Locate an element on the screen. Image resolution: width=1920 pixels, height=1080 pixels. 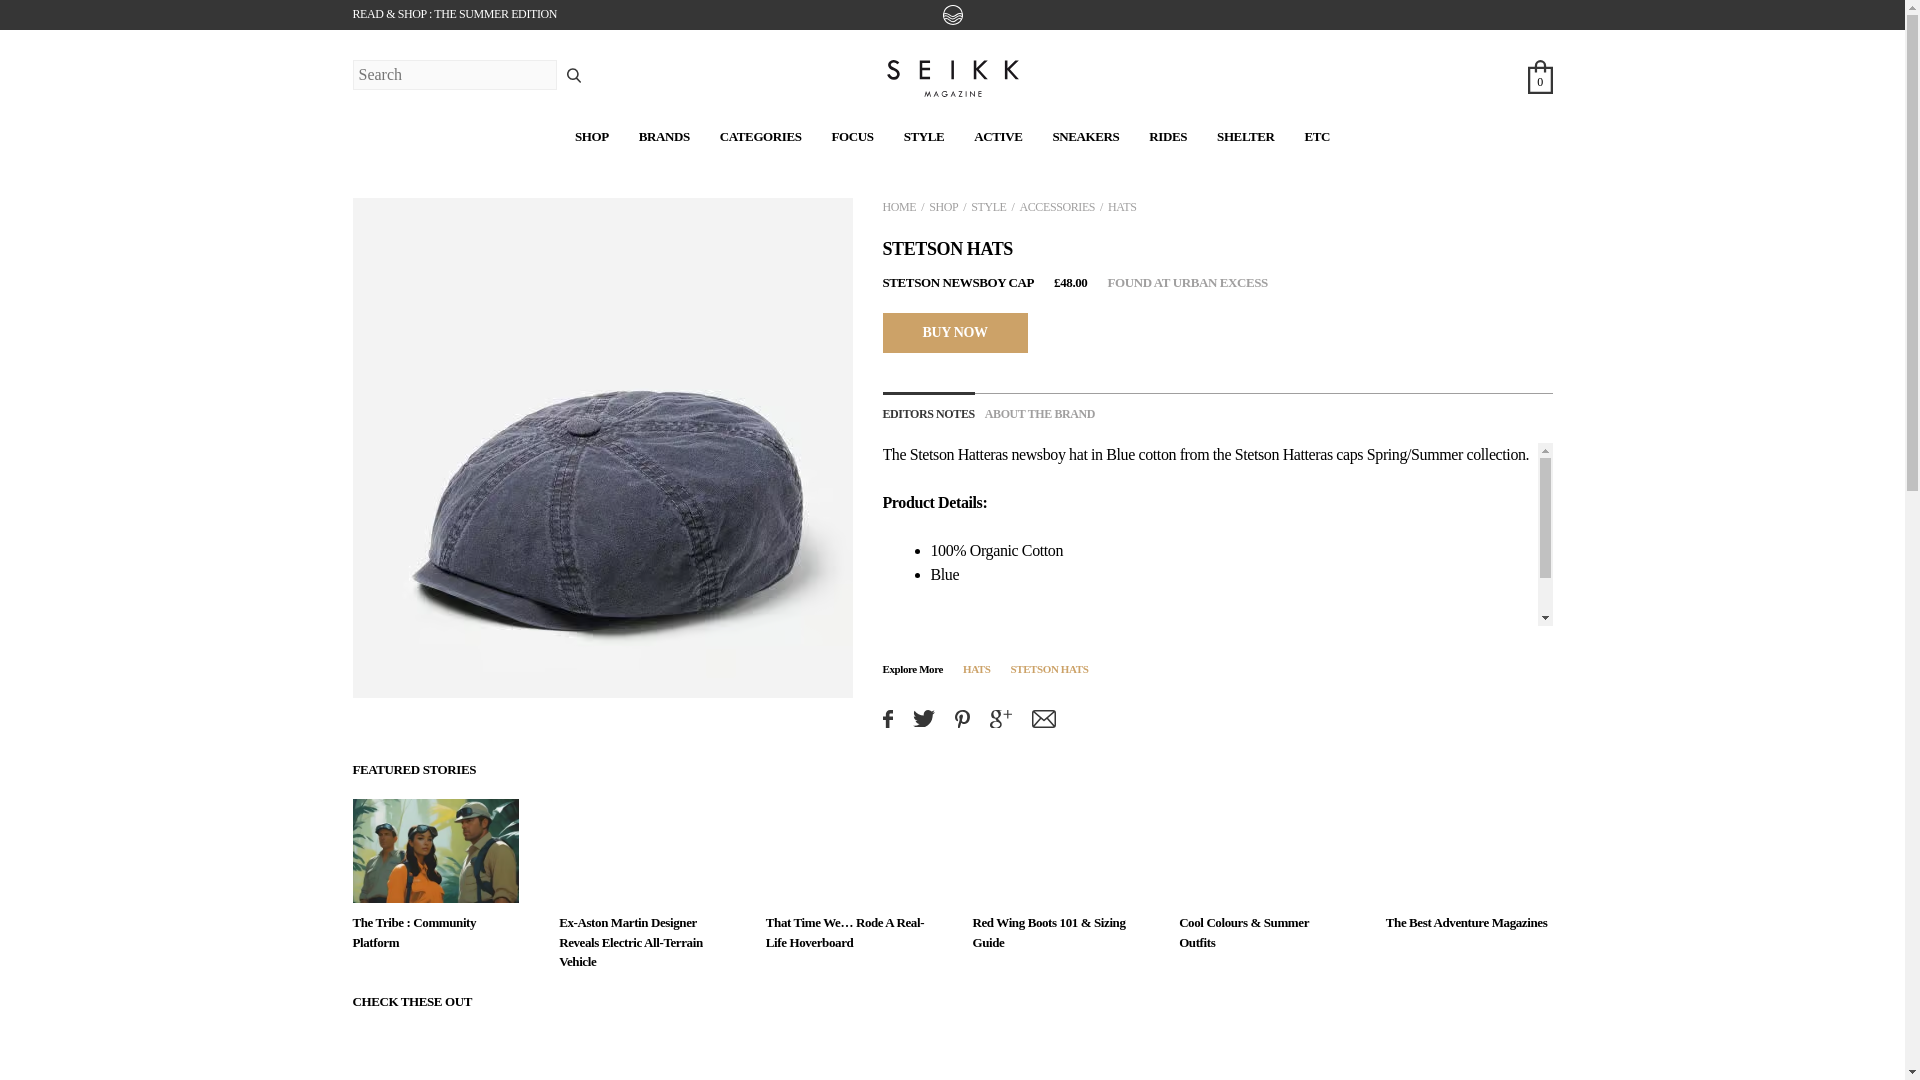
SHOP is located at coordinates (591, 136).